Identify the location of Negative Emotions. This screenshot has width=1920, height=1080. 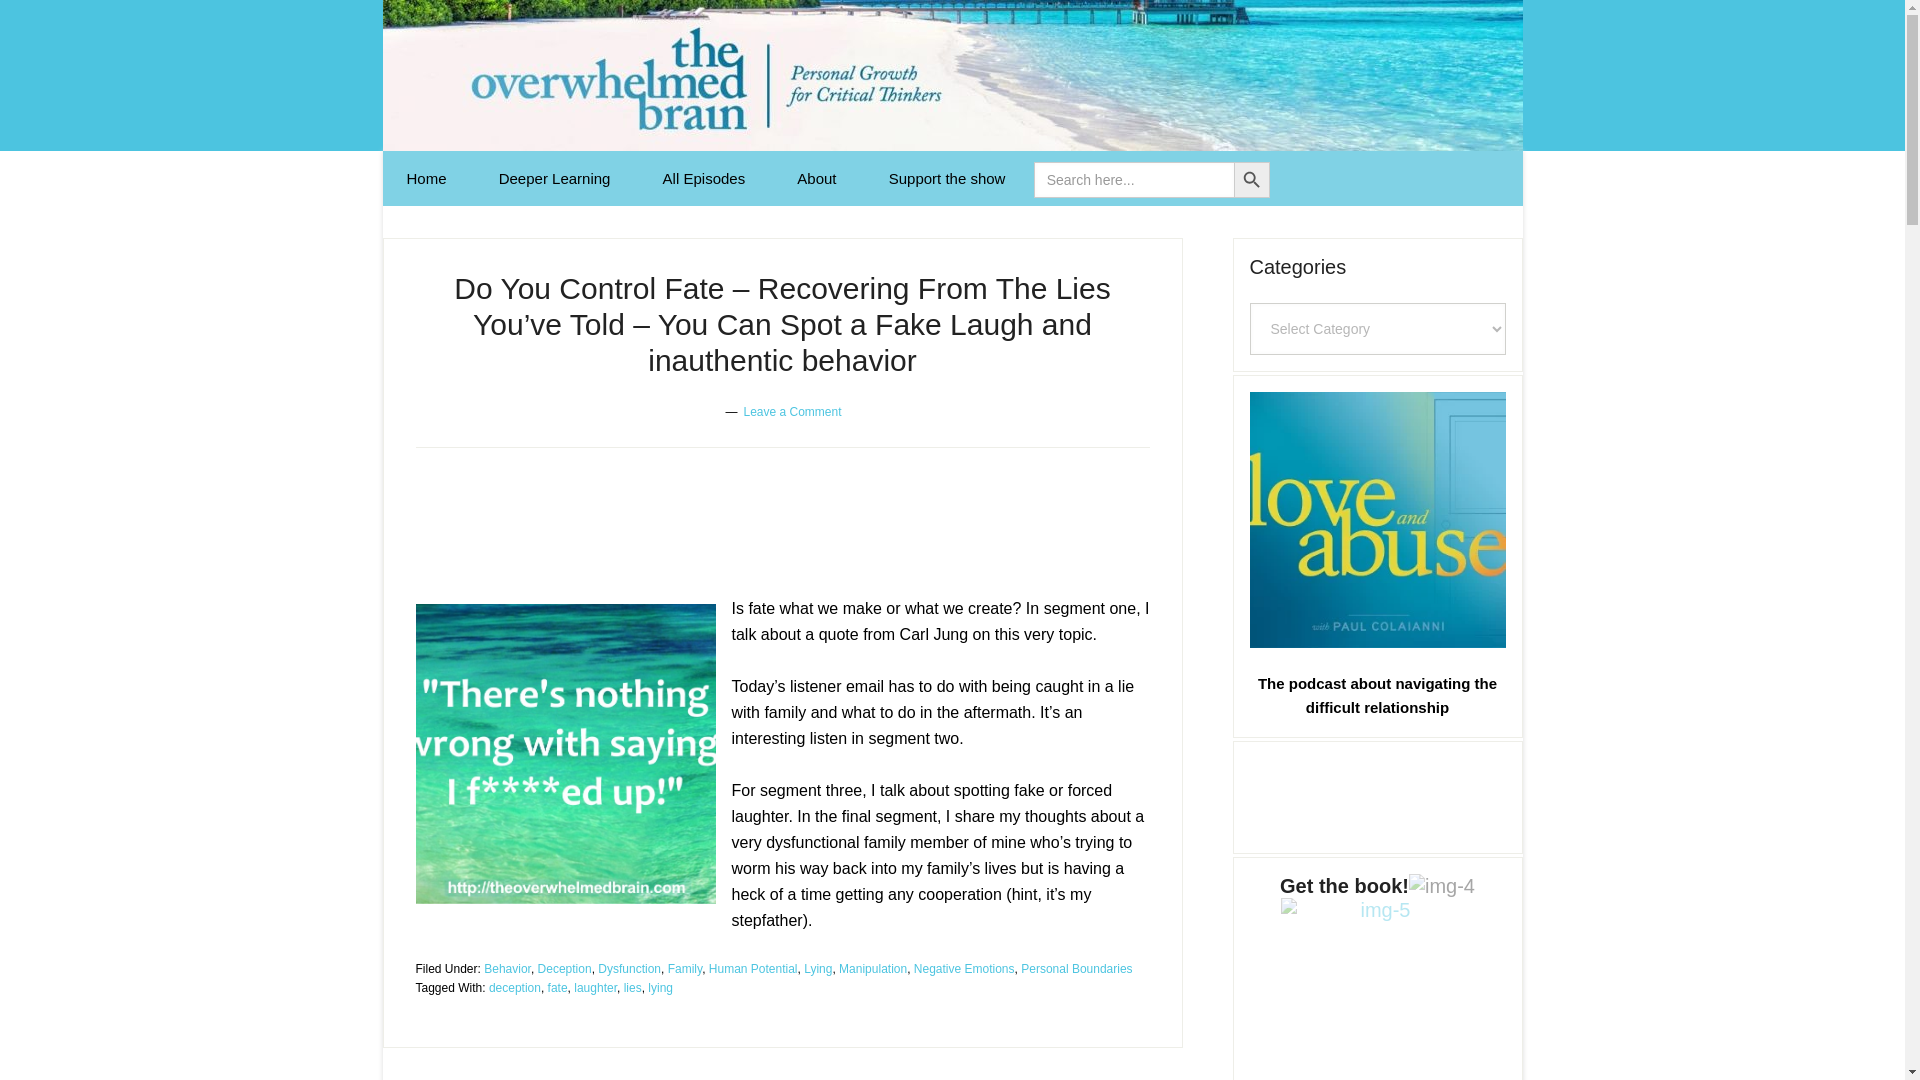
(964, 969).